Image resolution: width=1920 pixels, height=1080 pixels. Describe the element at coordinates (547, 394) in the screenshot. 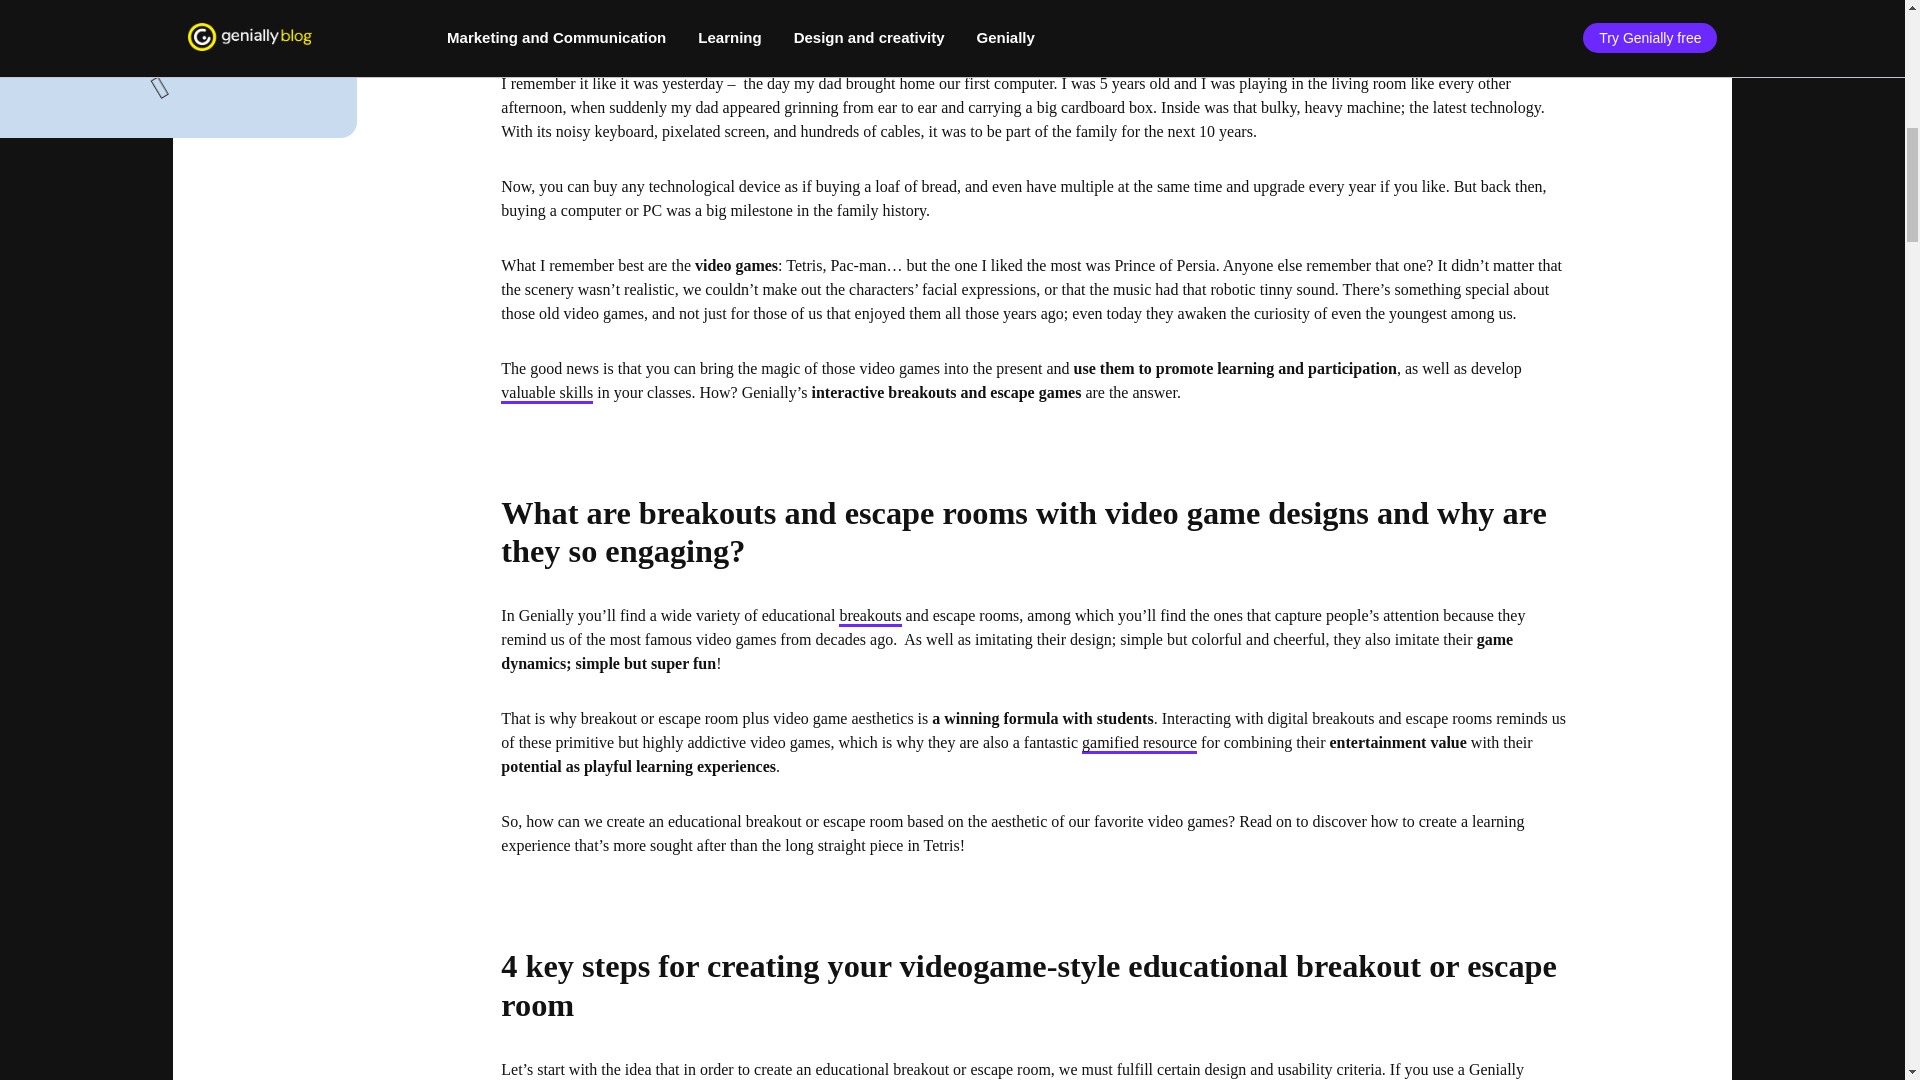

I see `valuable skills` at that location.